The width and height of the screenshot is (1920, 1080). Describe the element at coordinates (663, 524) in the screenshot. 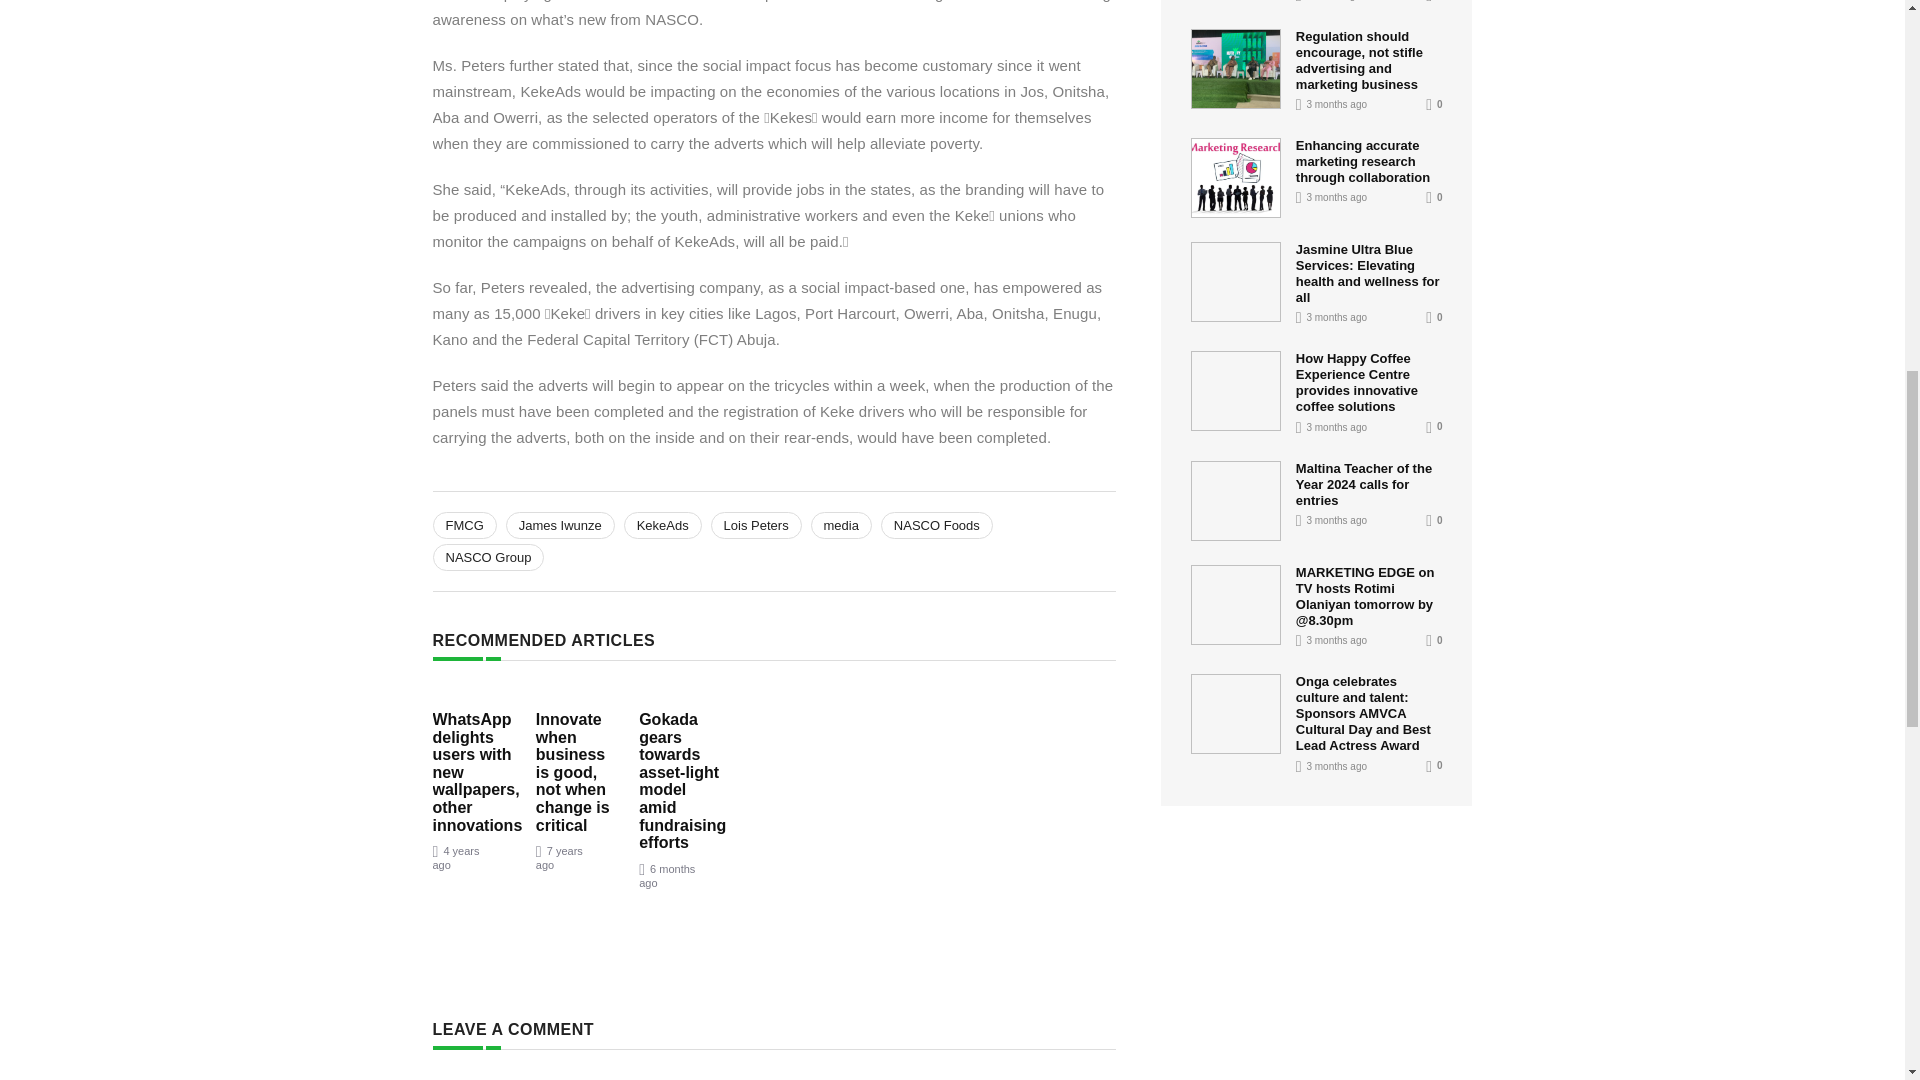

I see `KekeAds` at that location.